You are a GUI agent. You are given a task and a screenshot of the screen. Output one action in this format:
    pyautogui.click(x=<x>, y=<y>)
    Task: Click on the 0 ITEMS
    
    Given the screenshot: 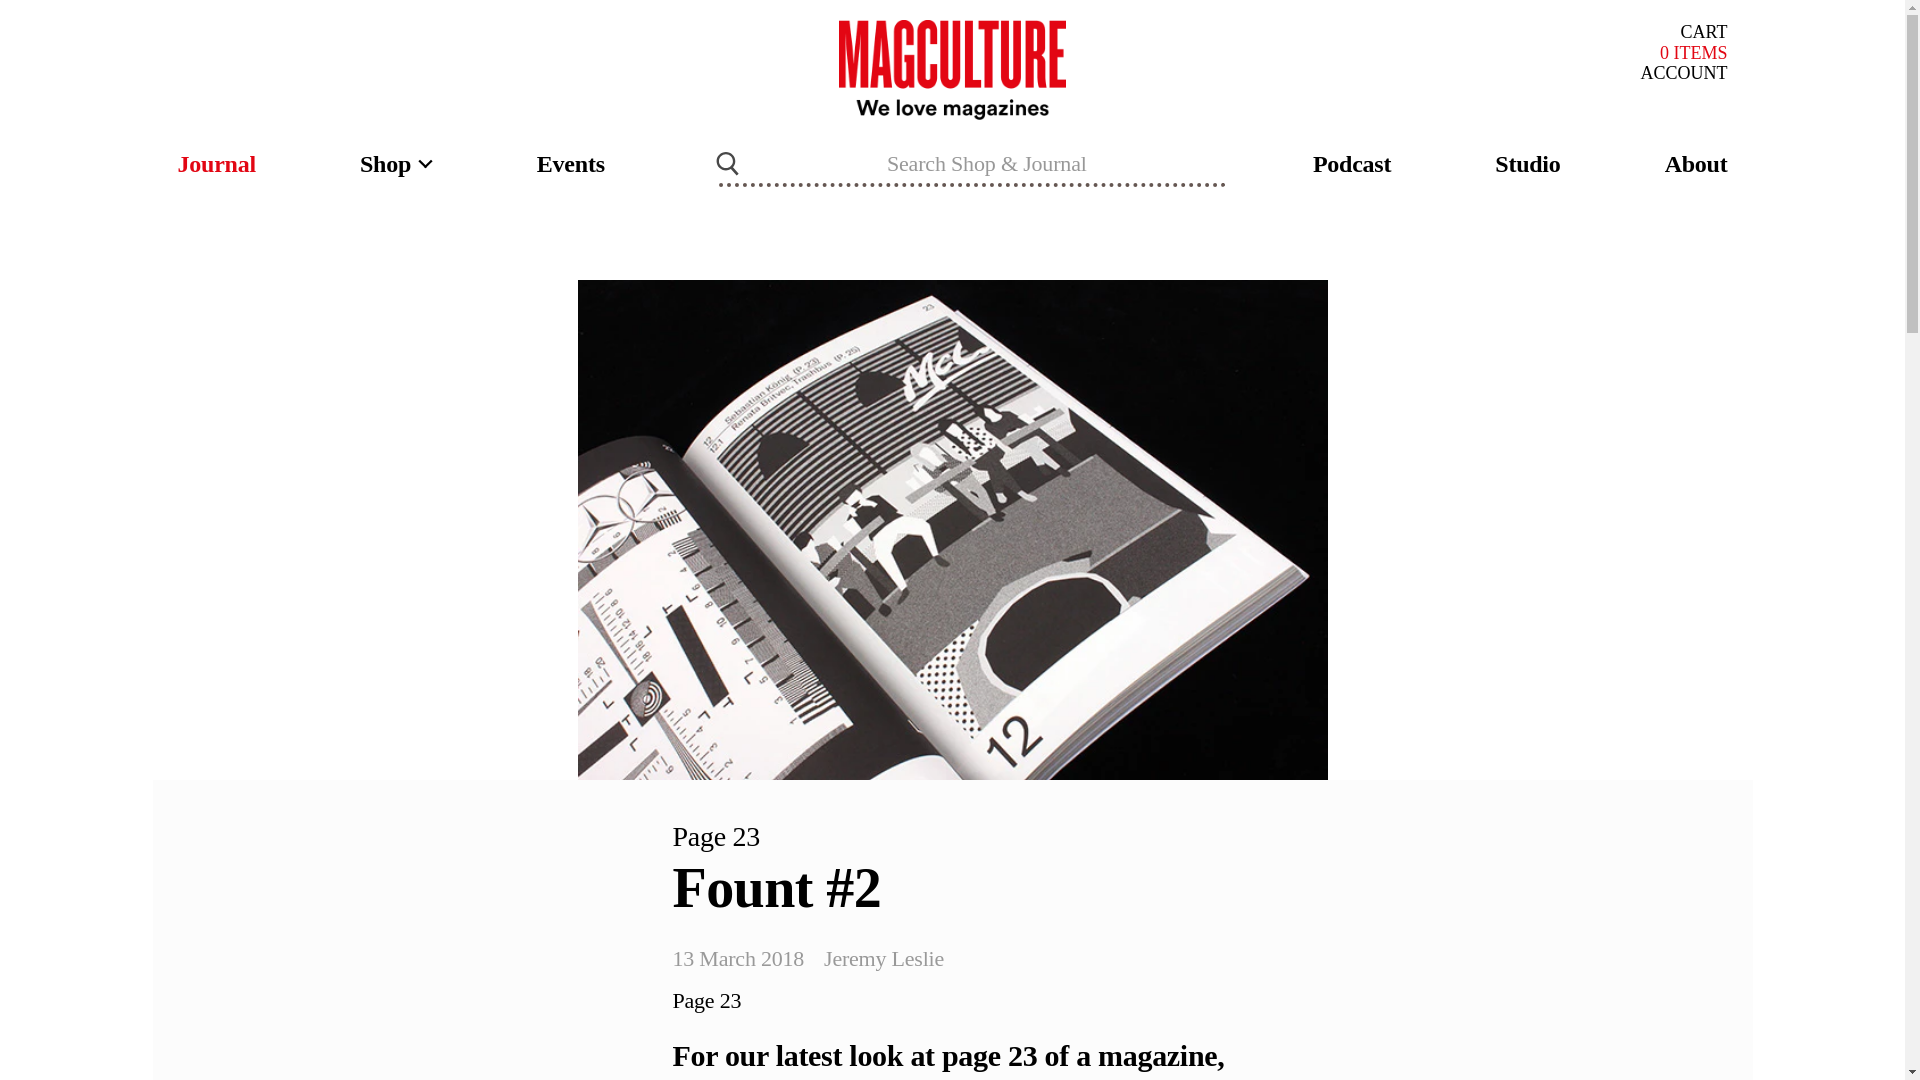 What is the action you would take?
    pyautogui.click(x=1694, y=53)
    